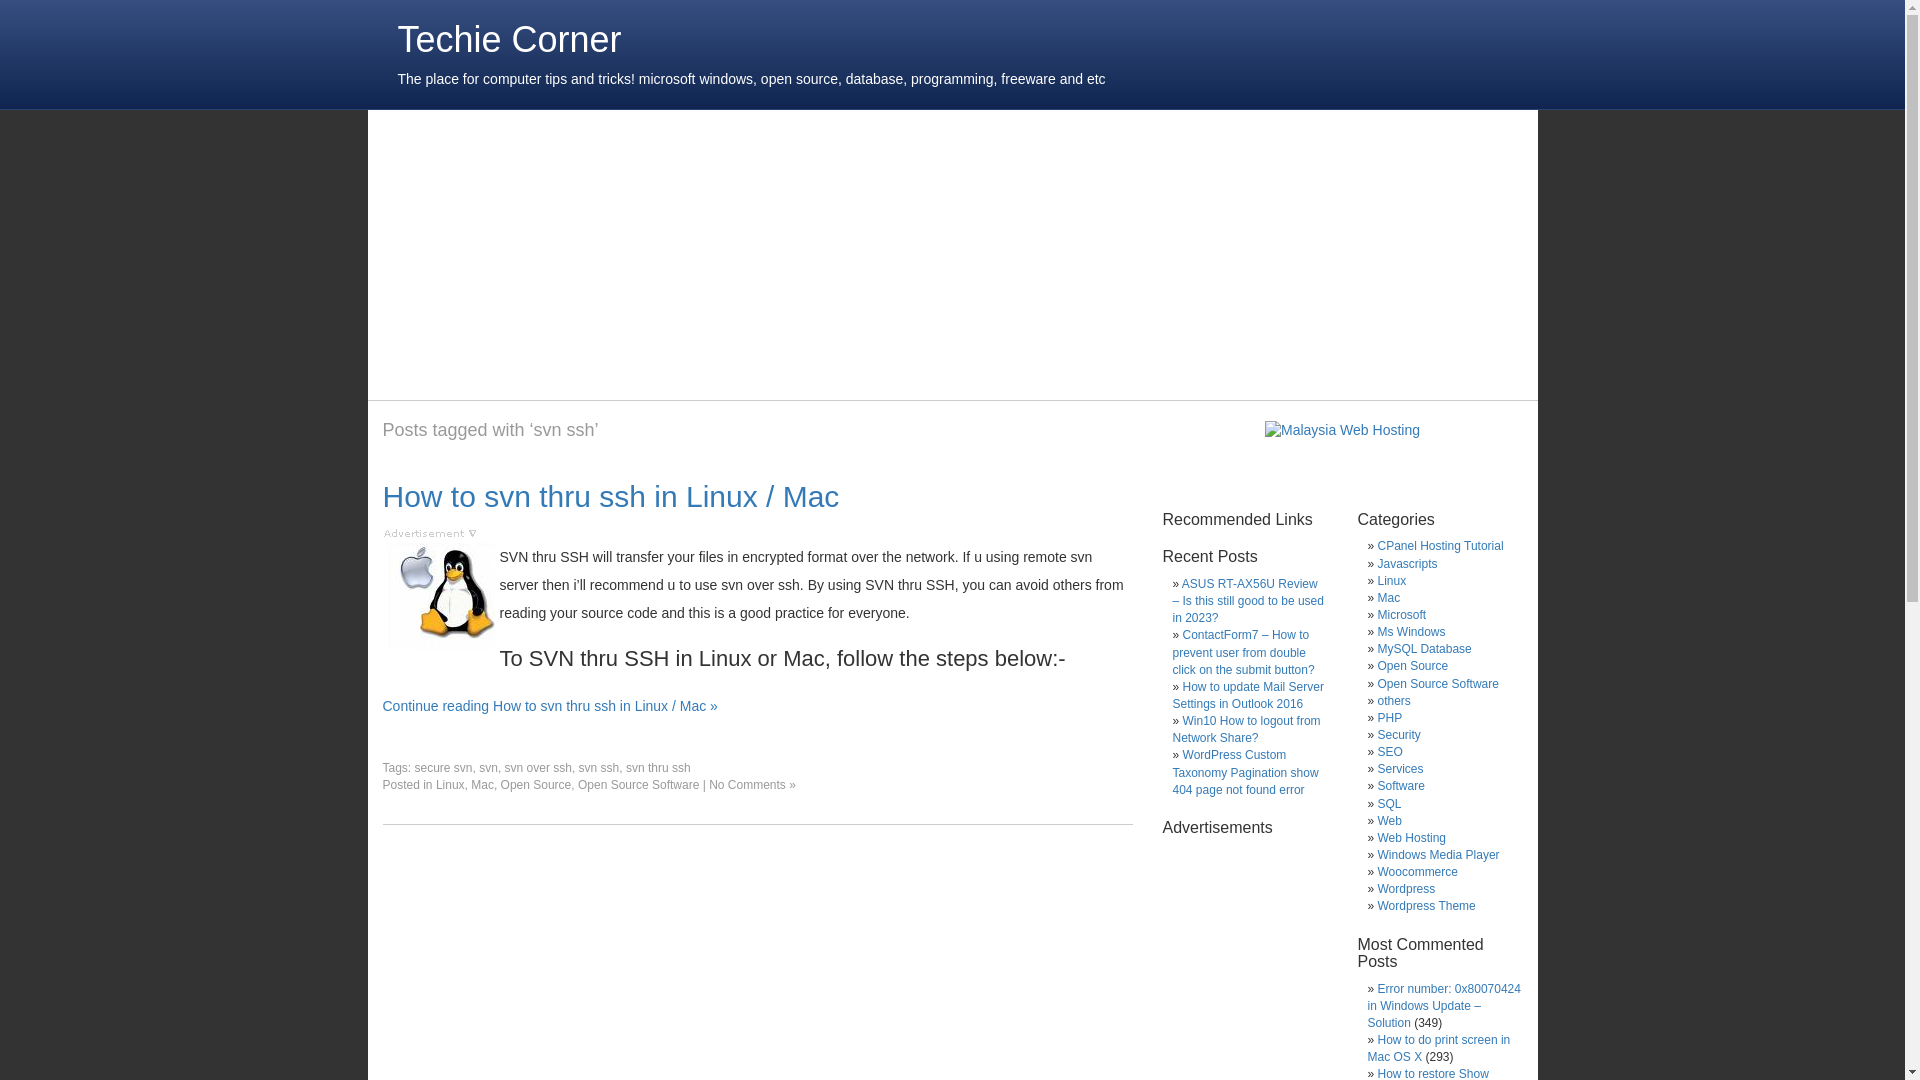  Describe the element at coordinates (482, 784) in the screenshot. I see `Mac` at that location.